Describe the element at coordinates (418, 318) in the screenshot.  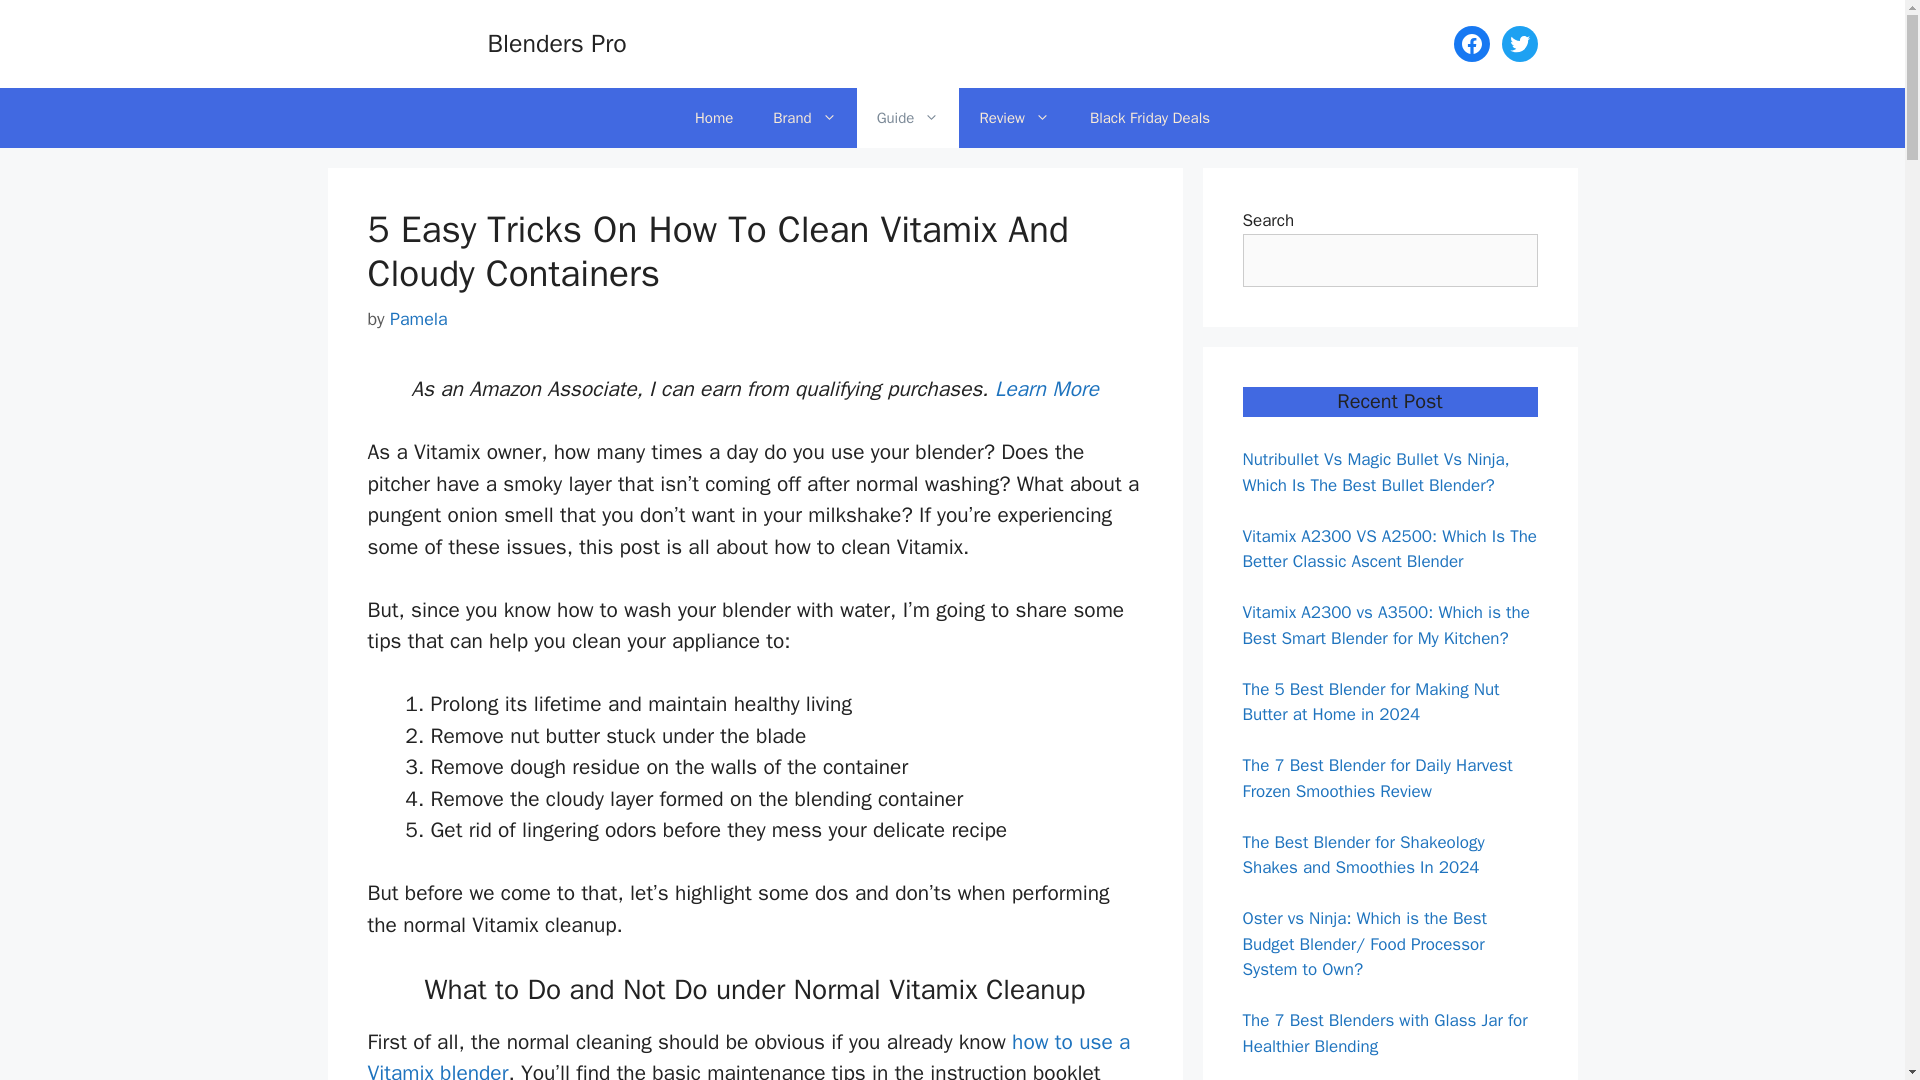
I see `View all posts by Pamela` at that location.